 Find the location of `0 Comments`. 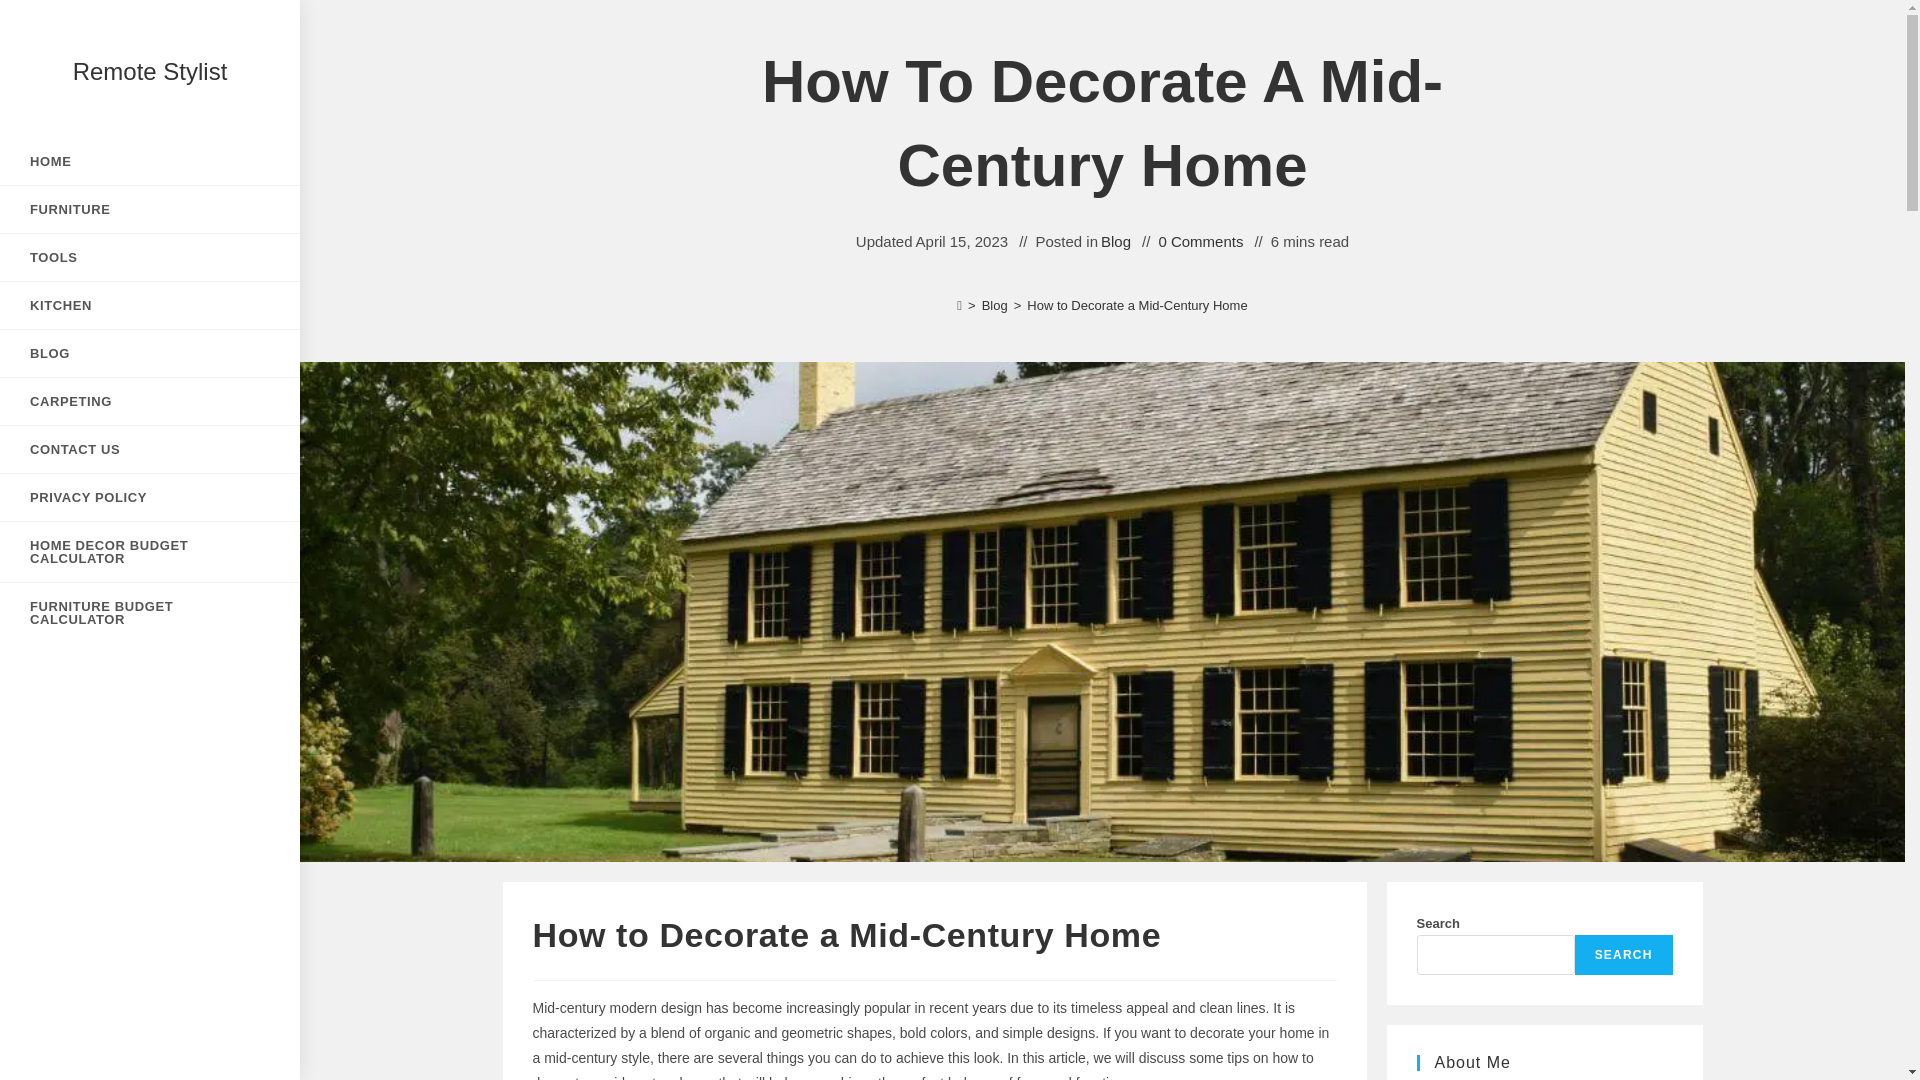

0 Comments is located at coordinates (1200, 240).